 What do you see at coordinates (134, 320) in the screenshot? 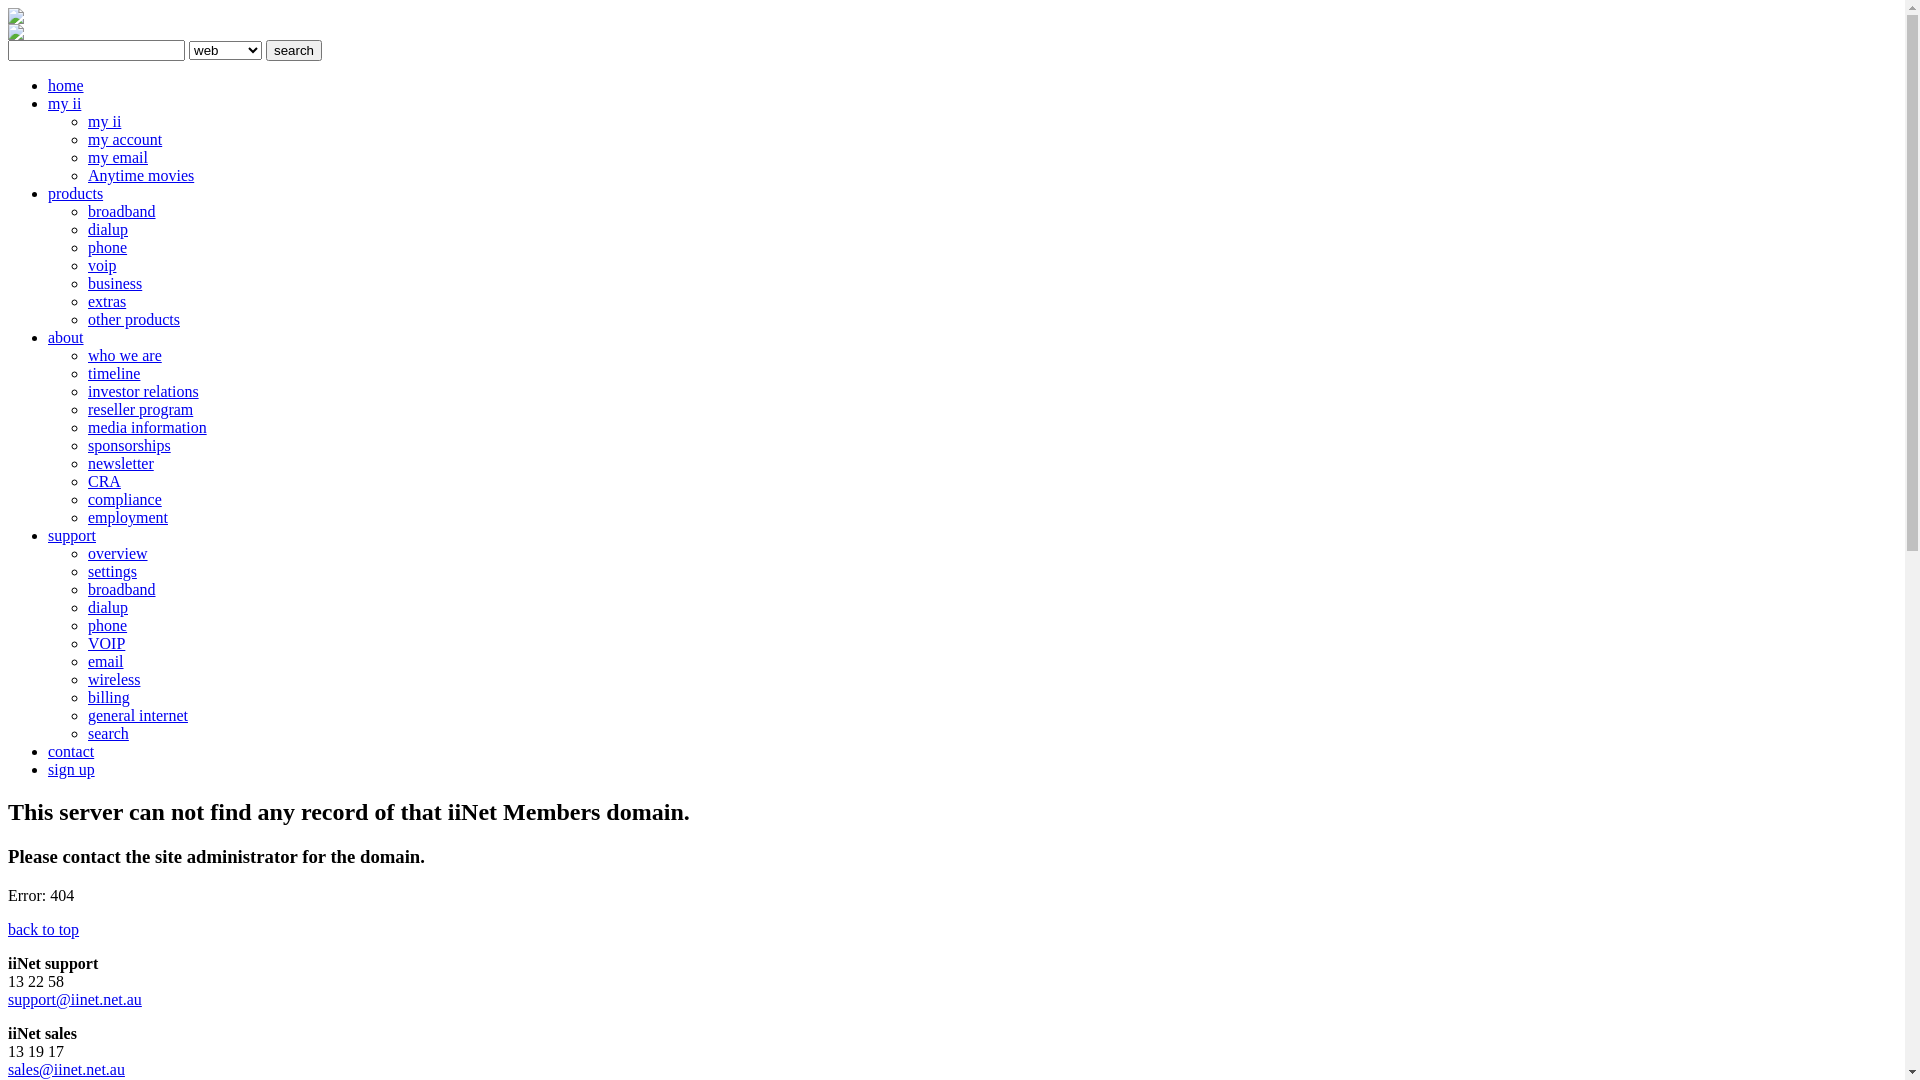
I see `other products` at bounding box center [134, 320].